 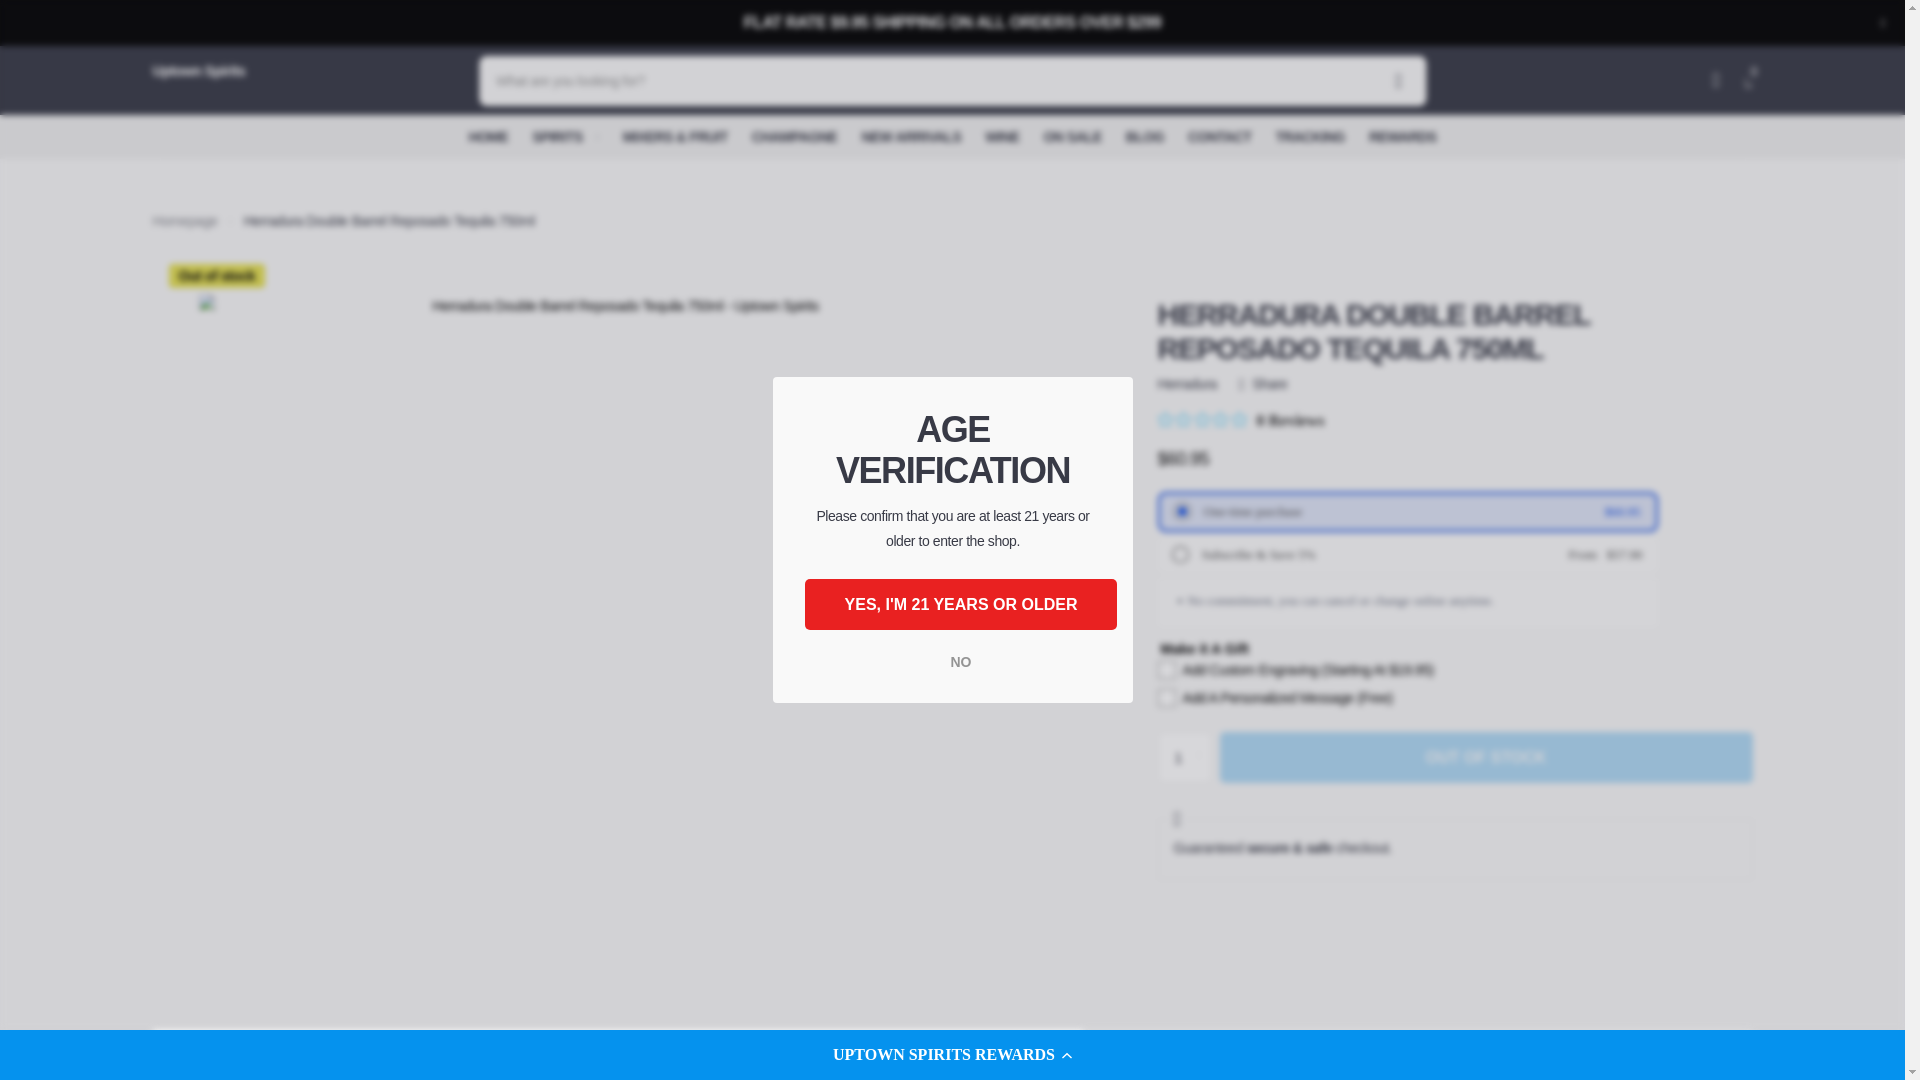 I want to click on HOME, so click(x=488, y=136).